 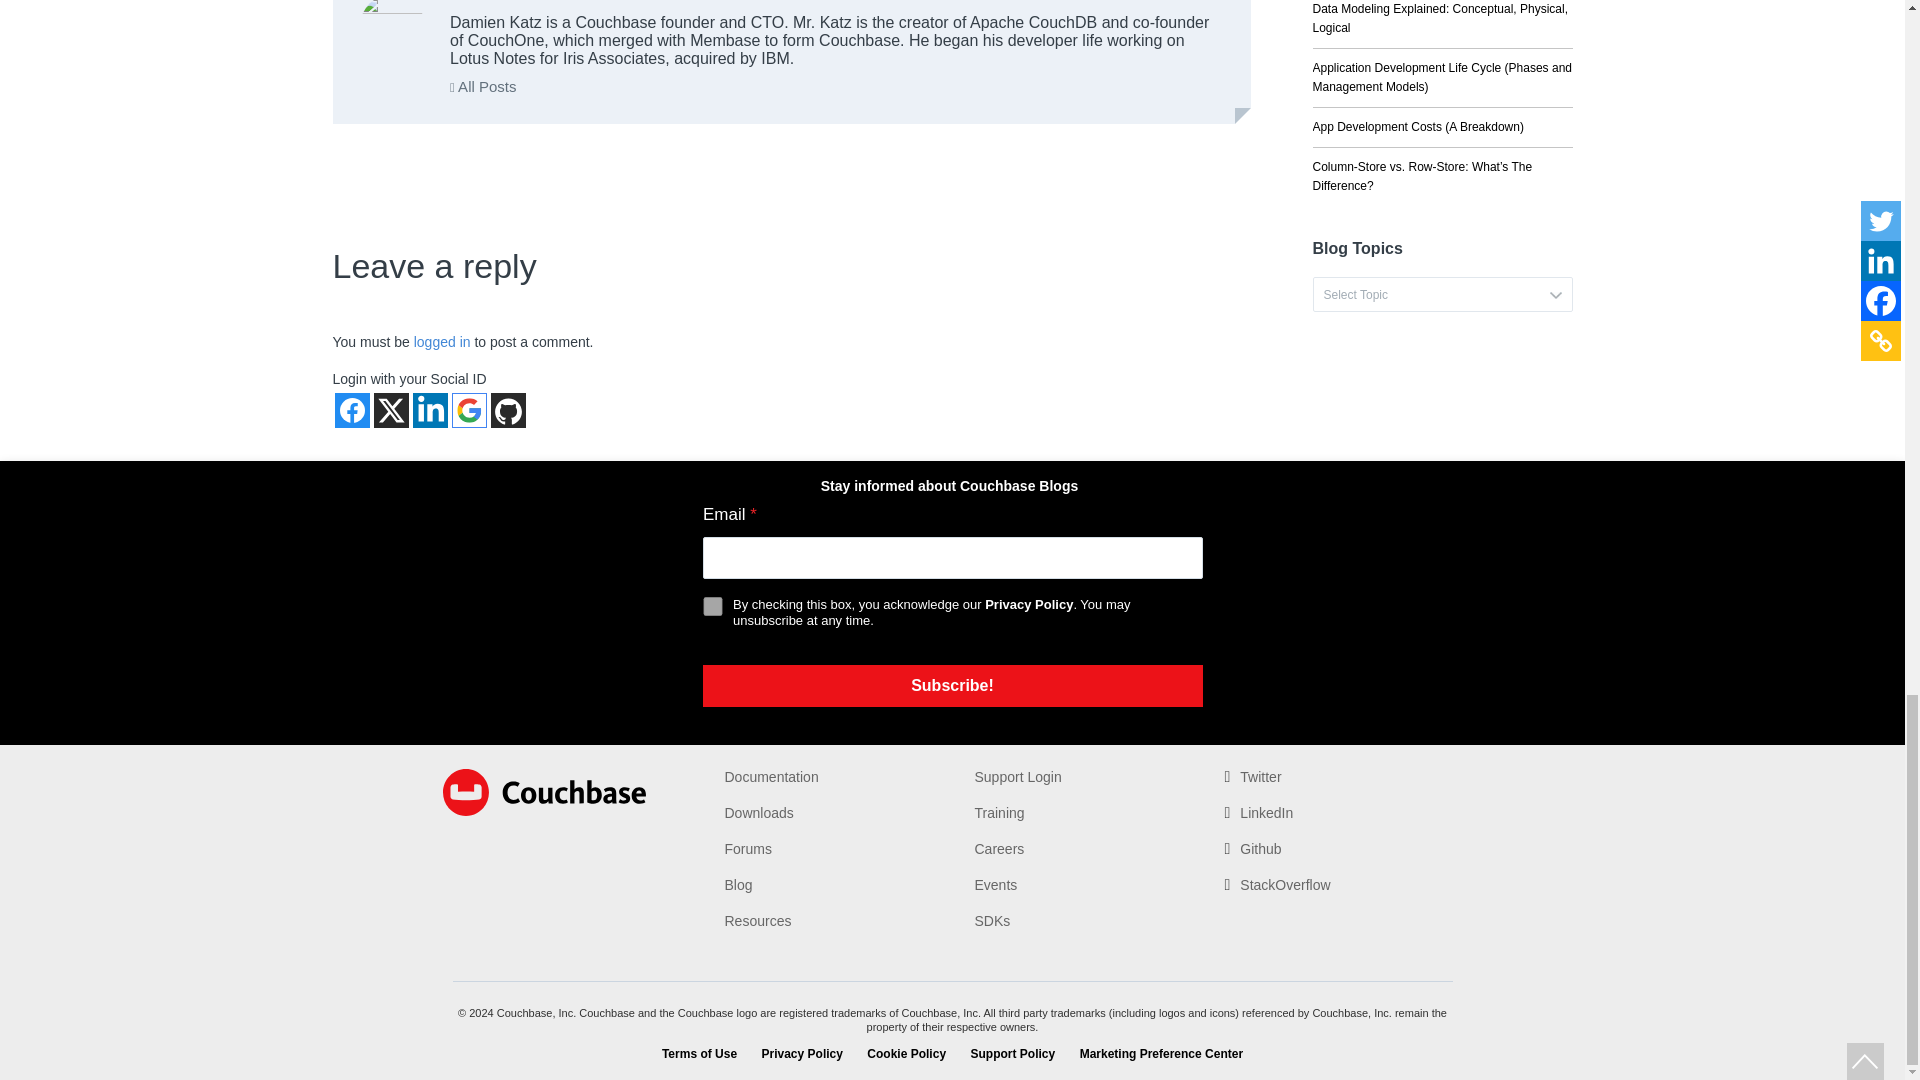 I want to click on Email, so click(x=952, y=557).